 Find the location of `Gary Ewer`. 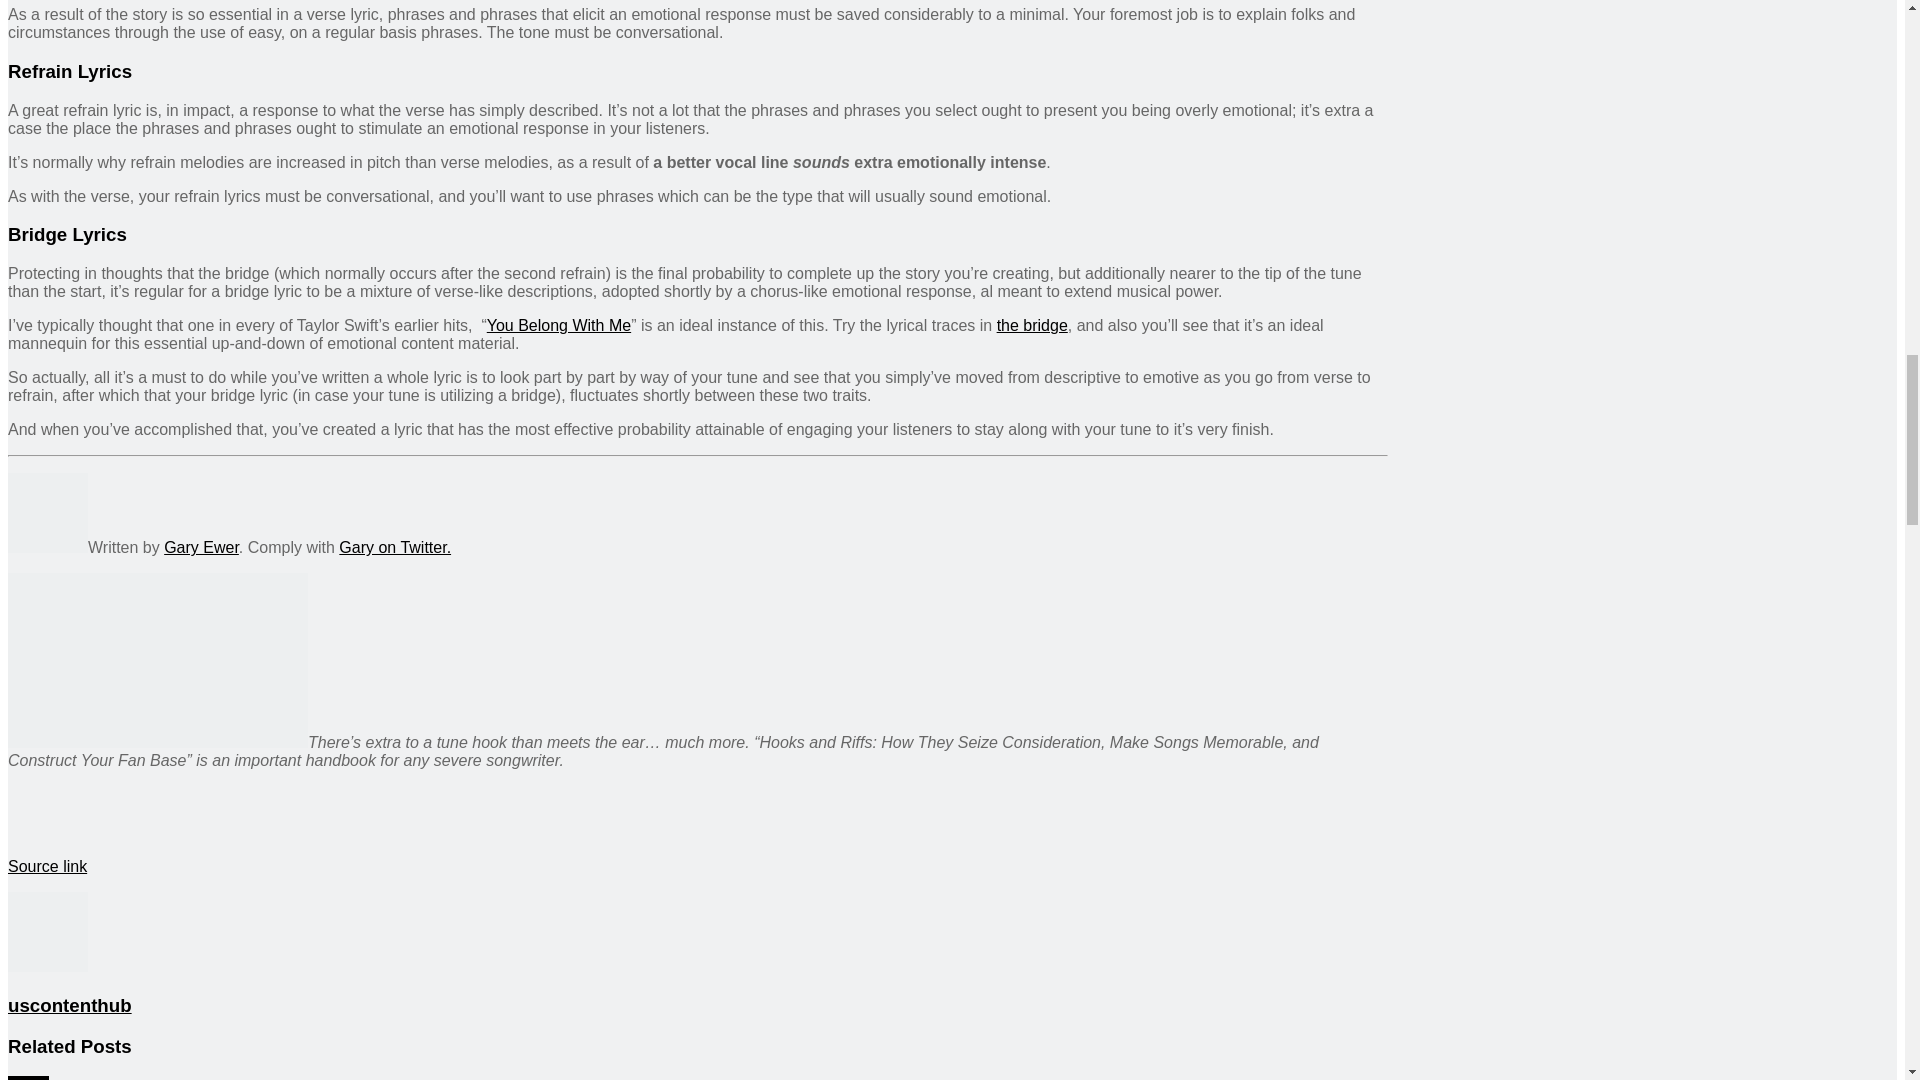

Gary Ewer is located at coordinates (200, 547).